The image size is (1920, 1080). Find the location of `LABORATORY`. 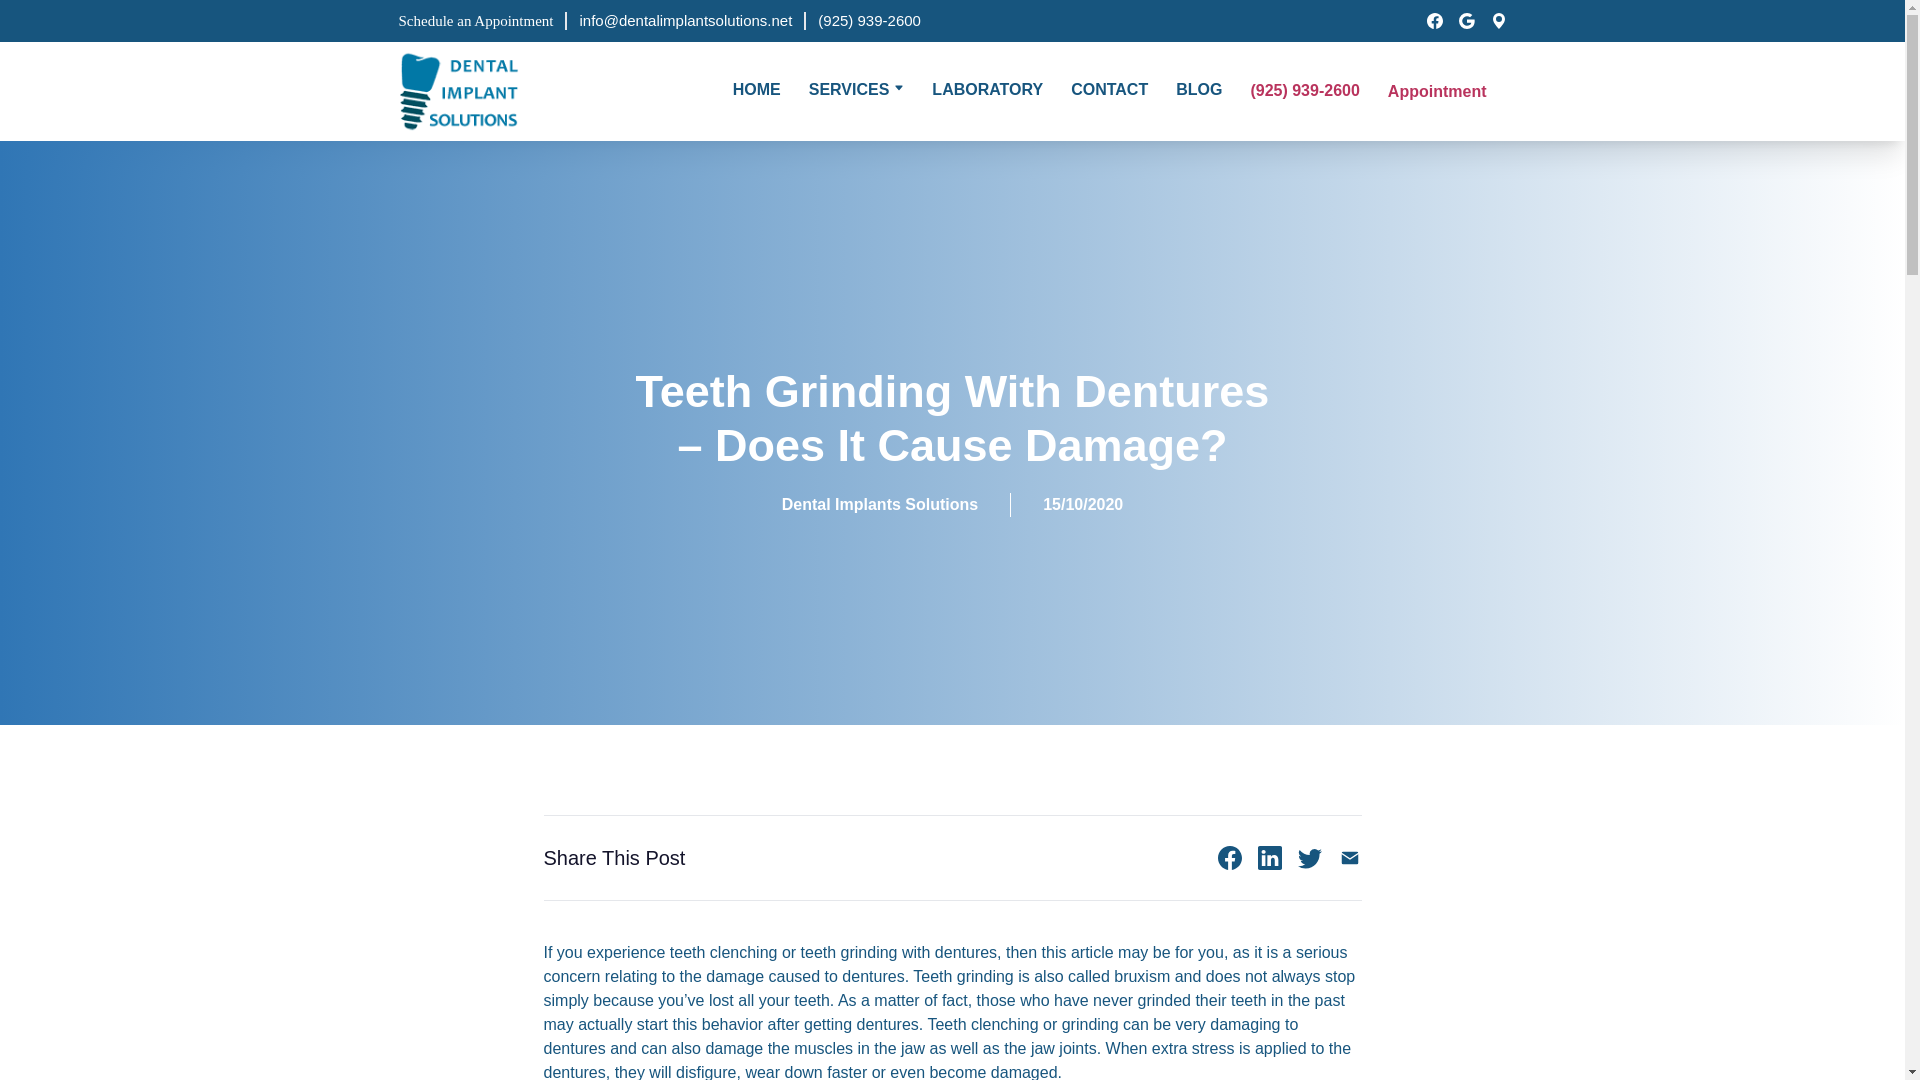

LABORATORY is located at coordinates (986, 90).